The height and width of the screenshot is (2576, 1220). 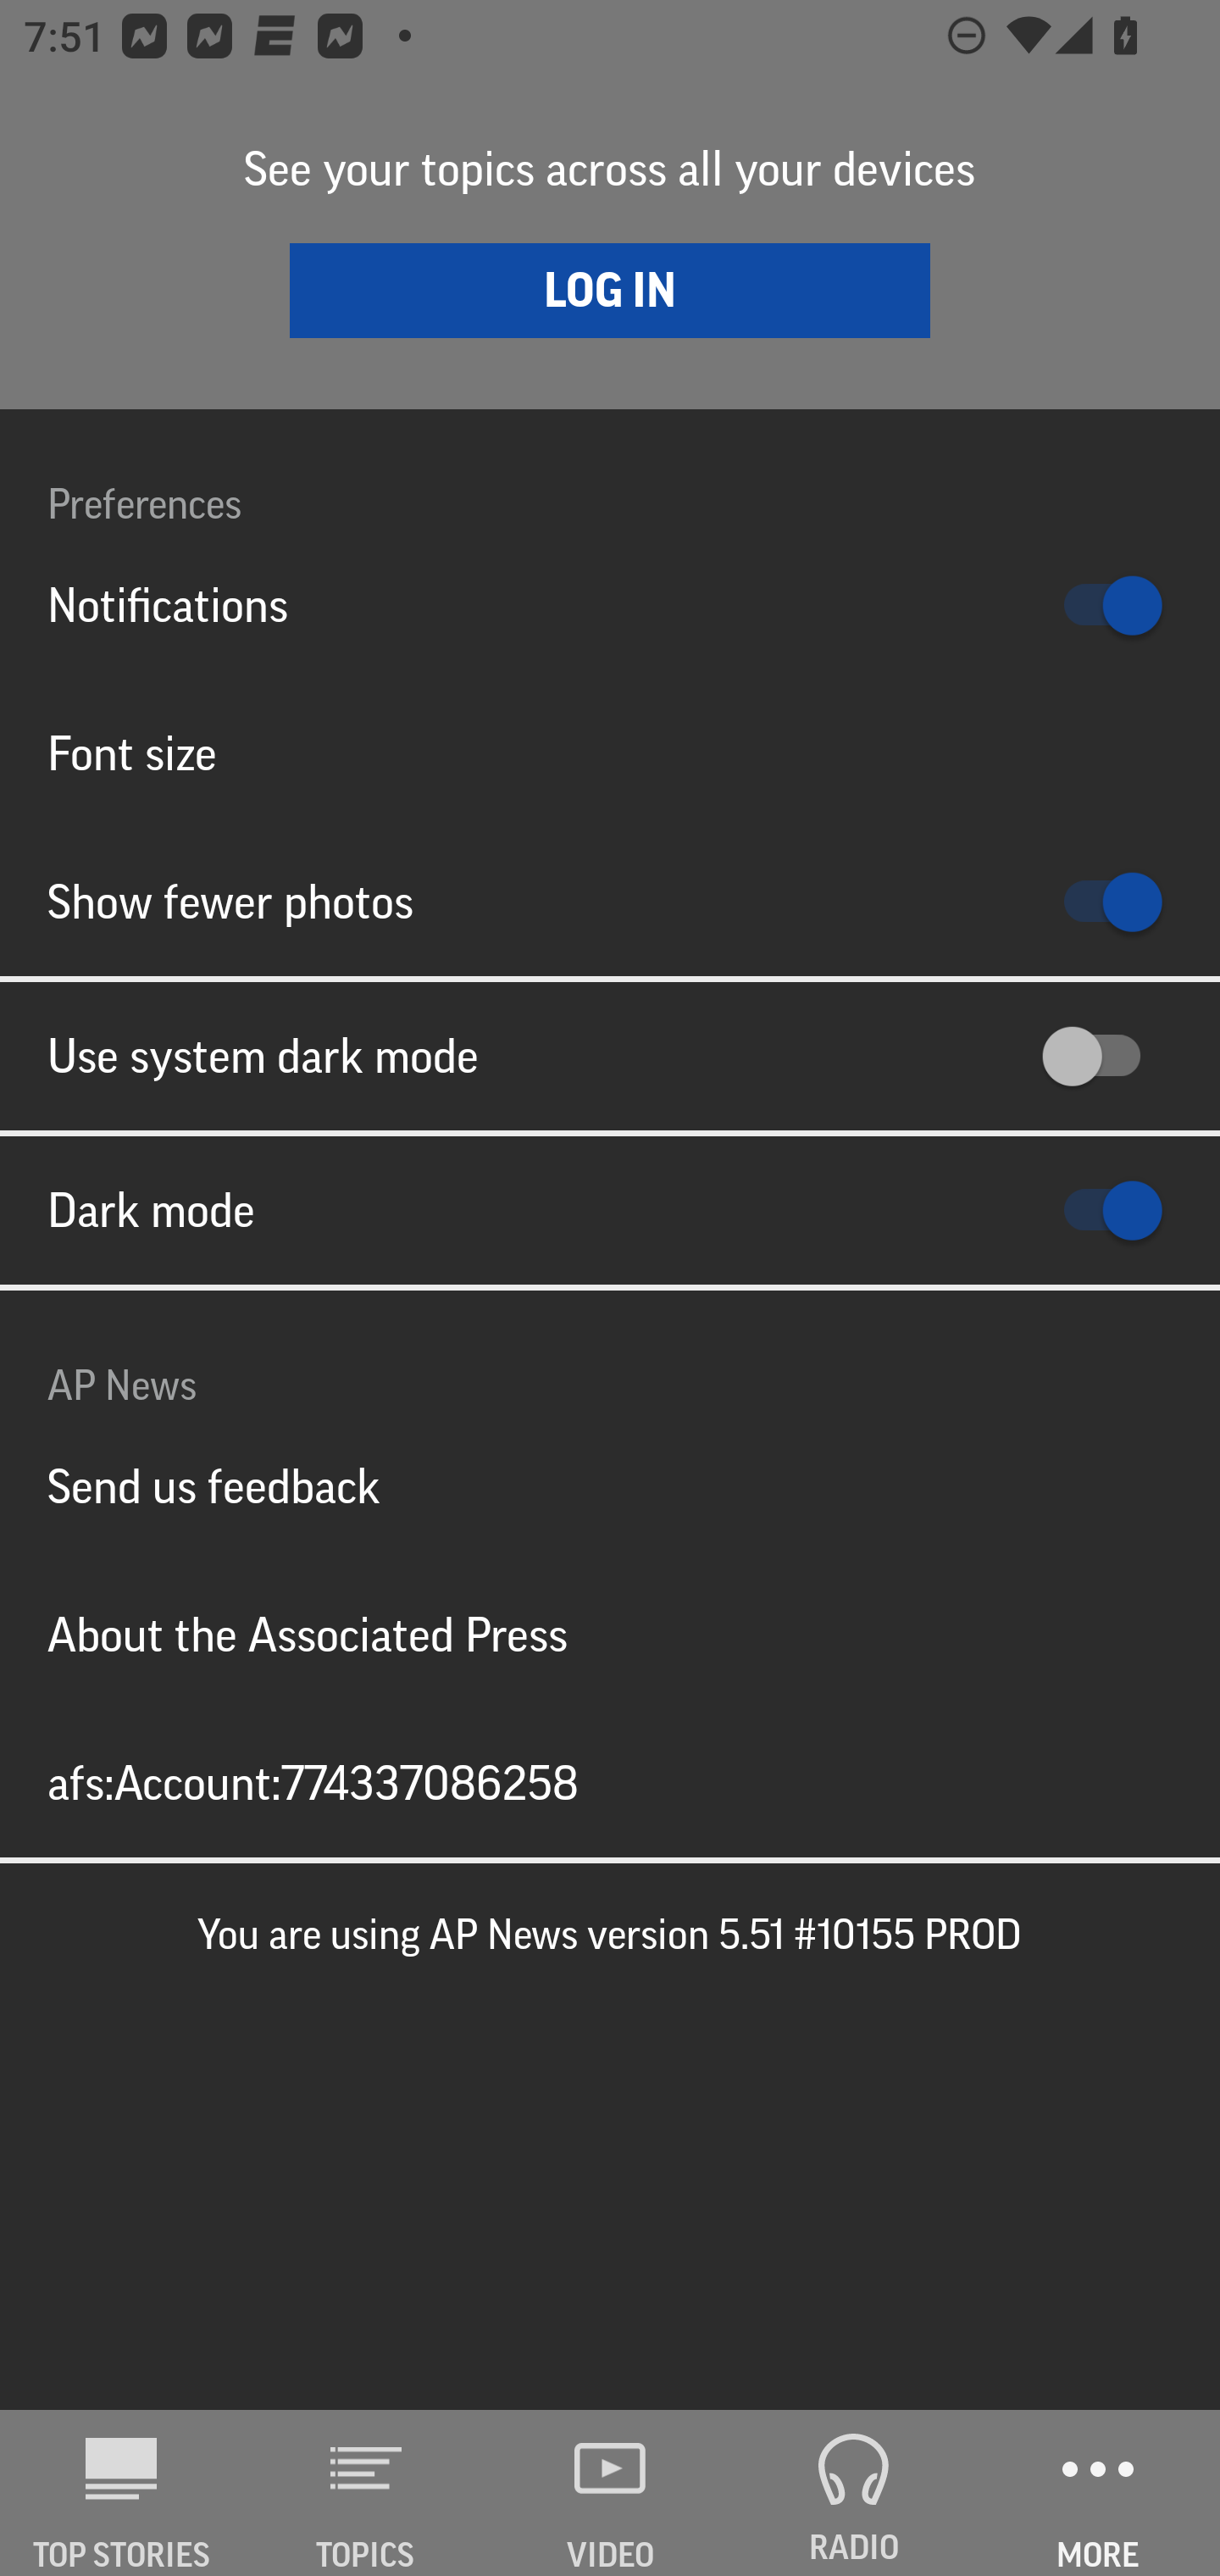 What do you see at coordinates (610, 290) in the screenshot?
I see `LOG IN` at bounding box center [610, 290].